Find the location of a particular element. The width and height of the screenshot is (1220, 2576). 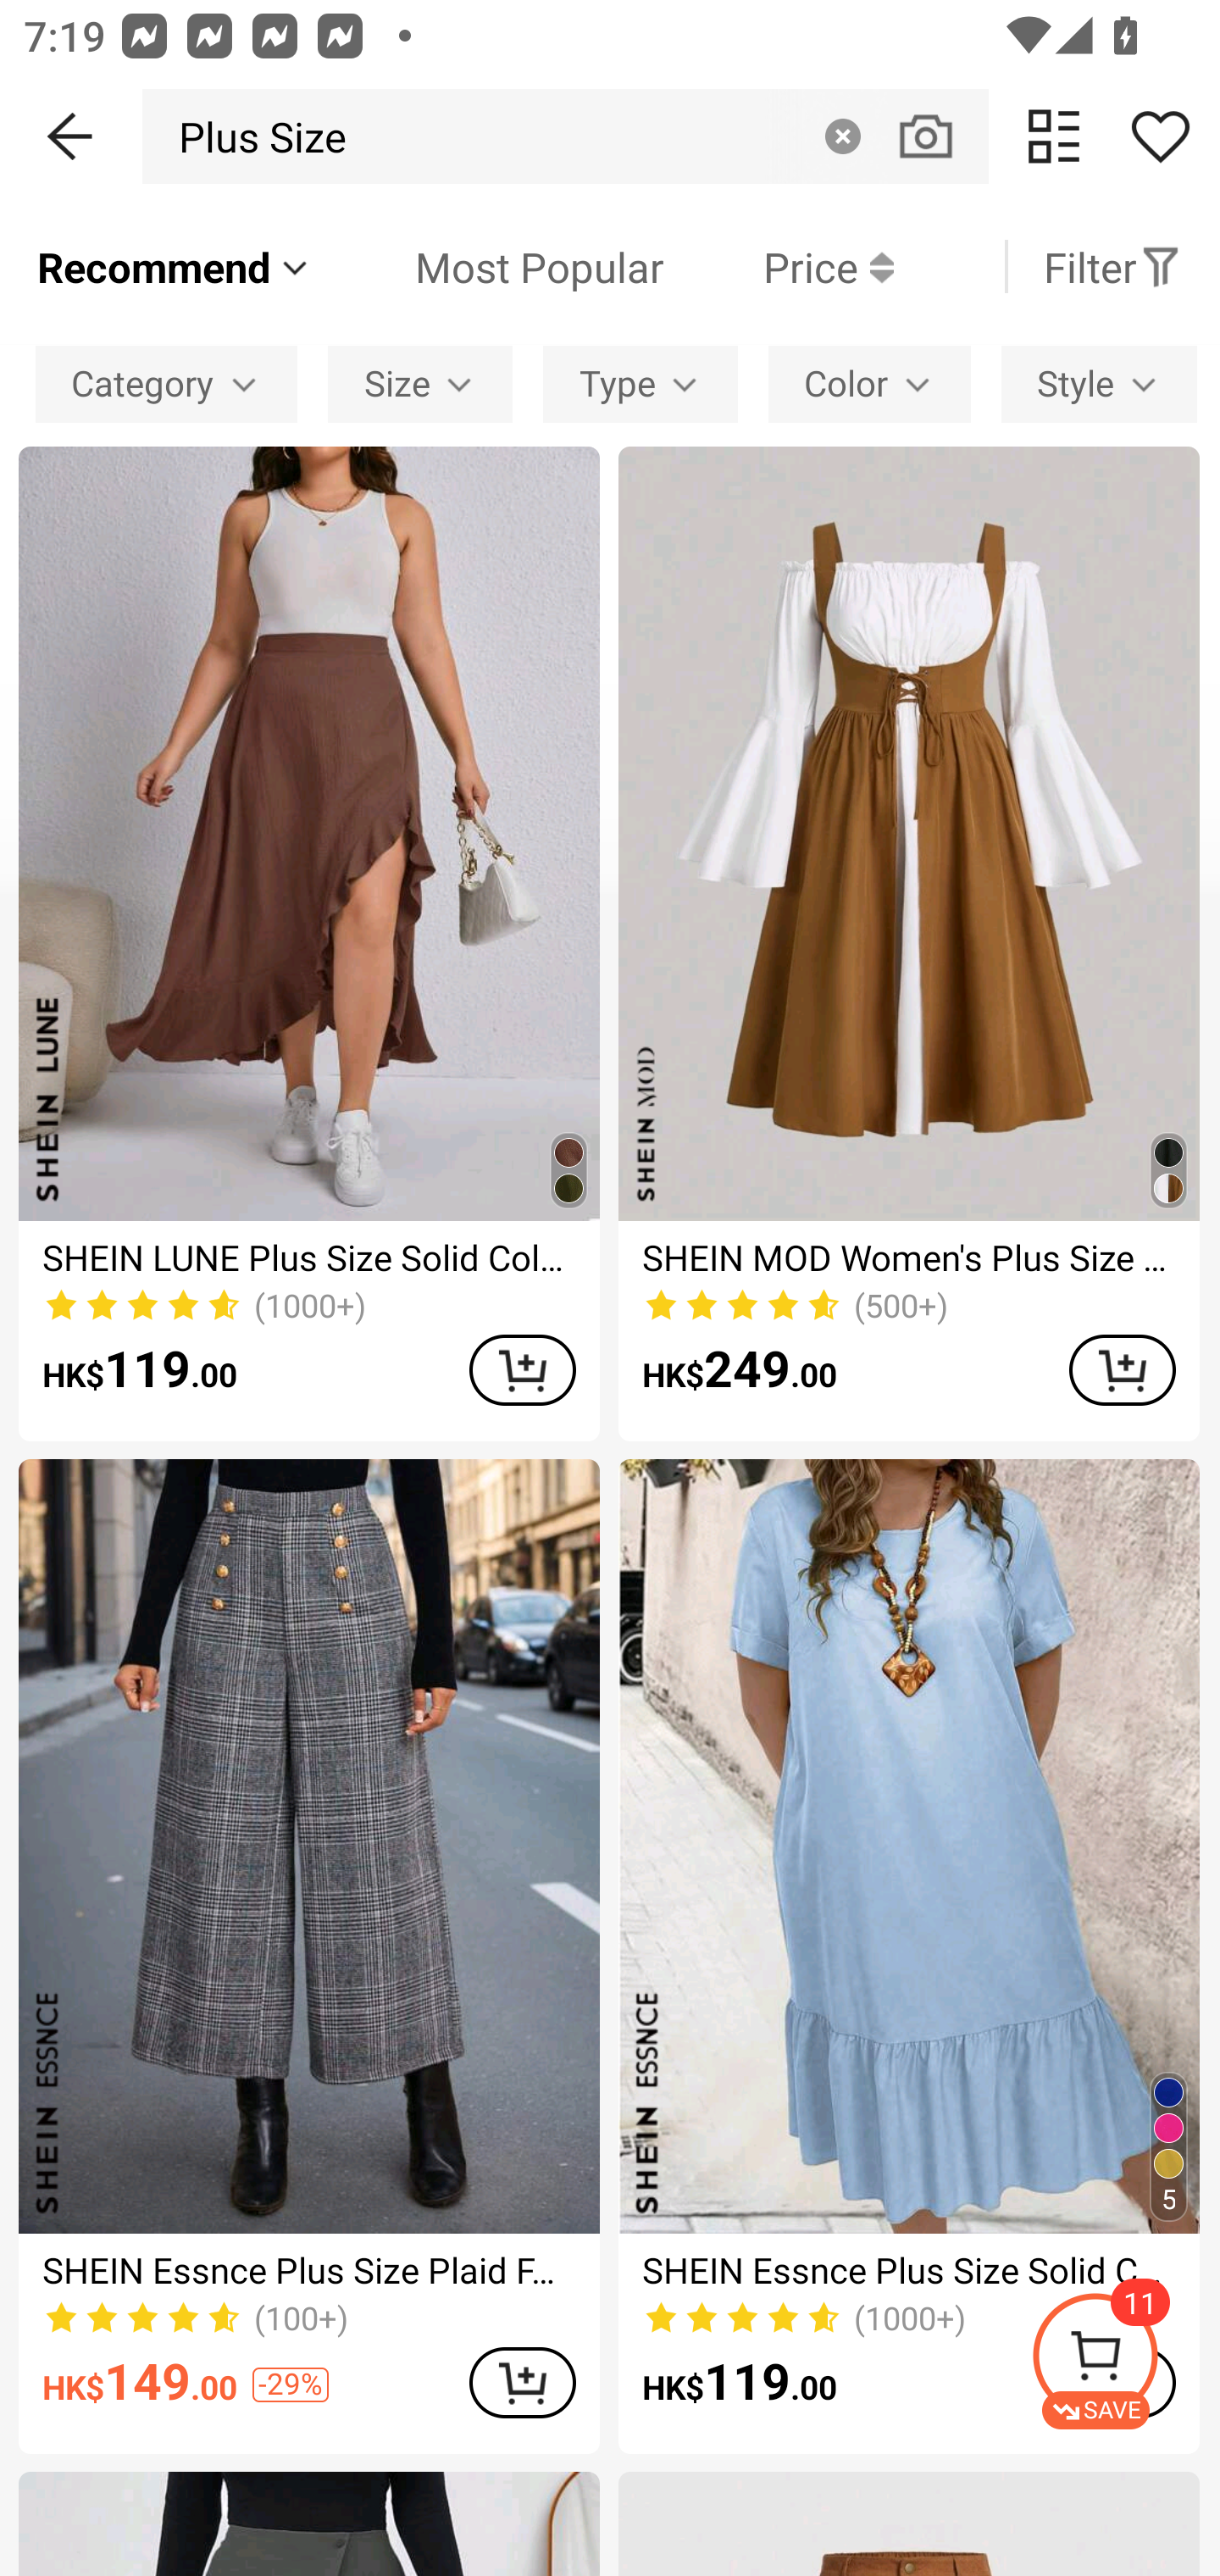

Clear is located at coordinates (842, 136).